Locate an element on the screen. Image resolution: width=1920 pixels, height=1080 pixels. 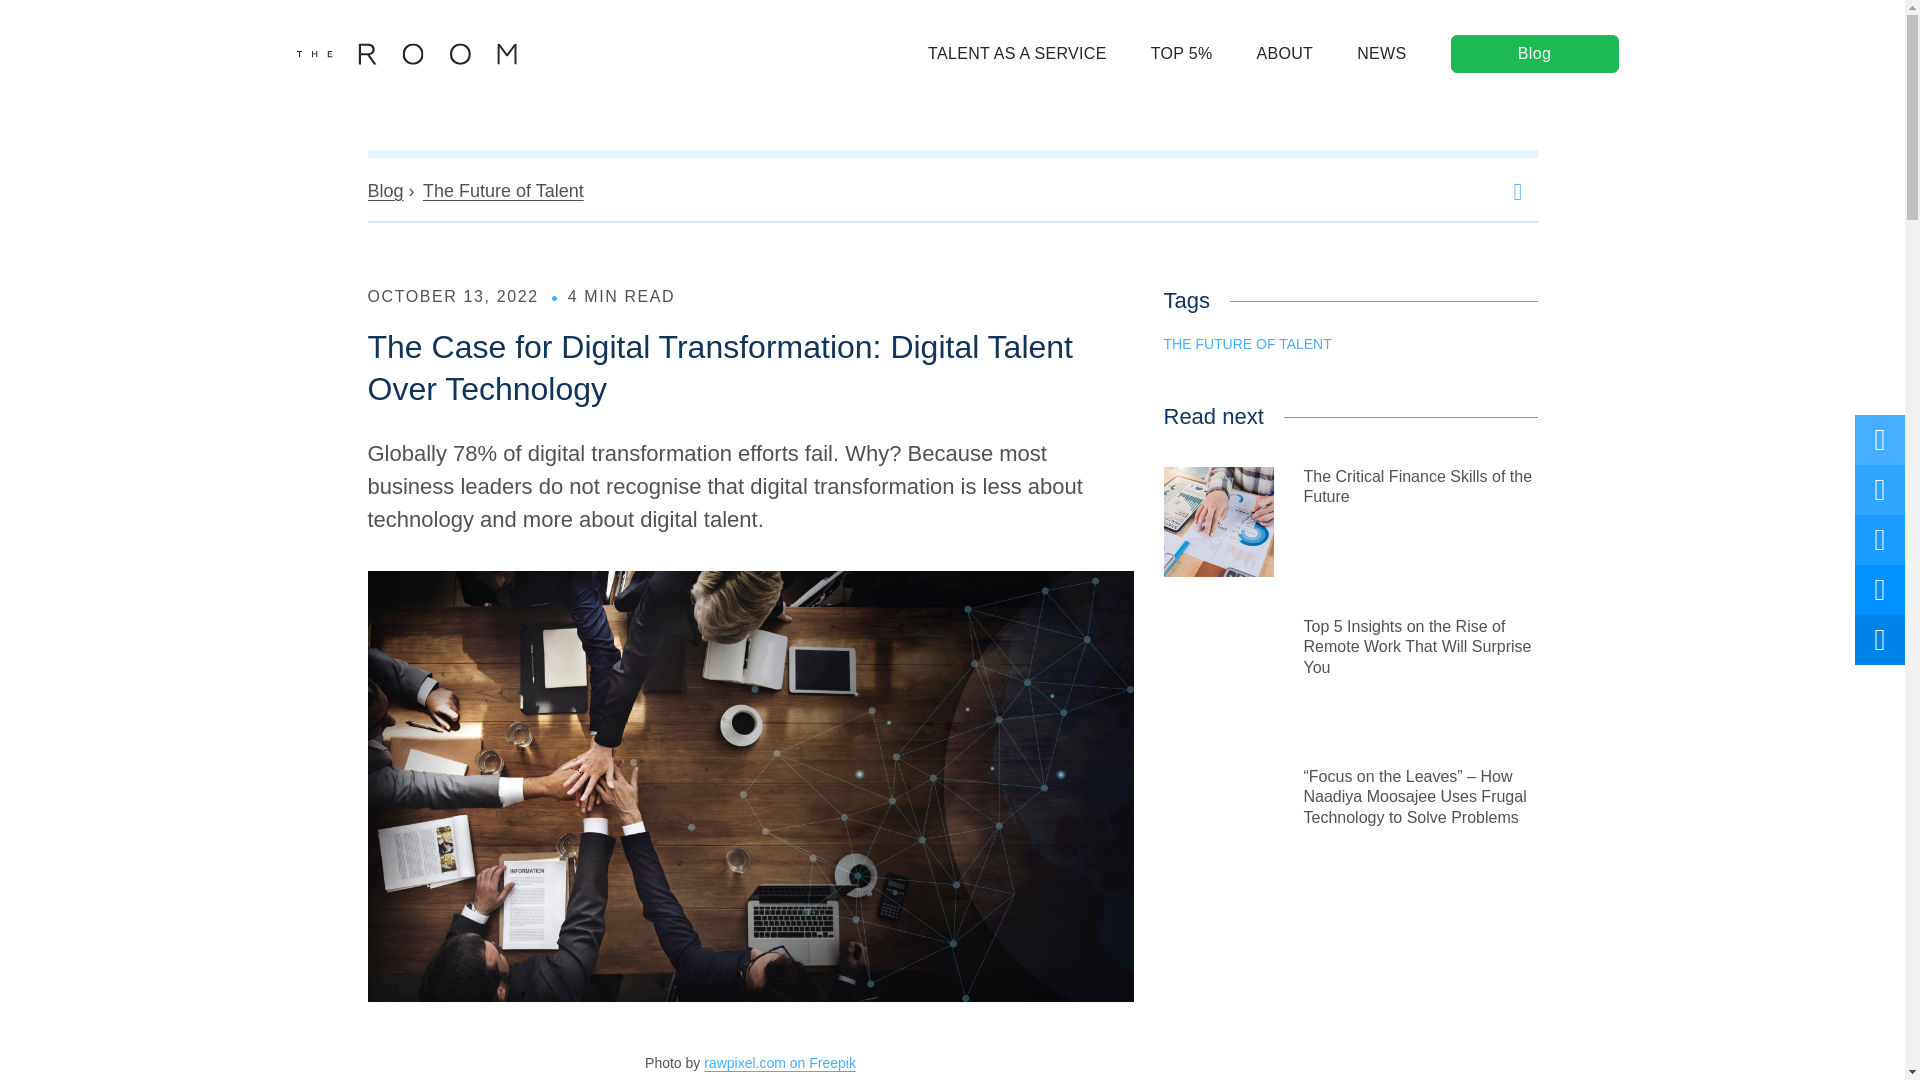
TALENT AS A SERVICE is located at coordinates (1017, 54).